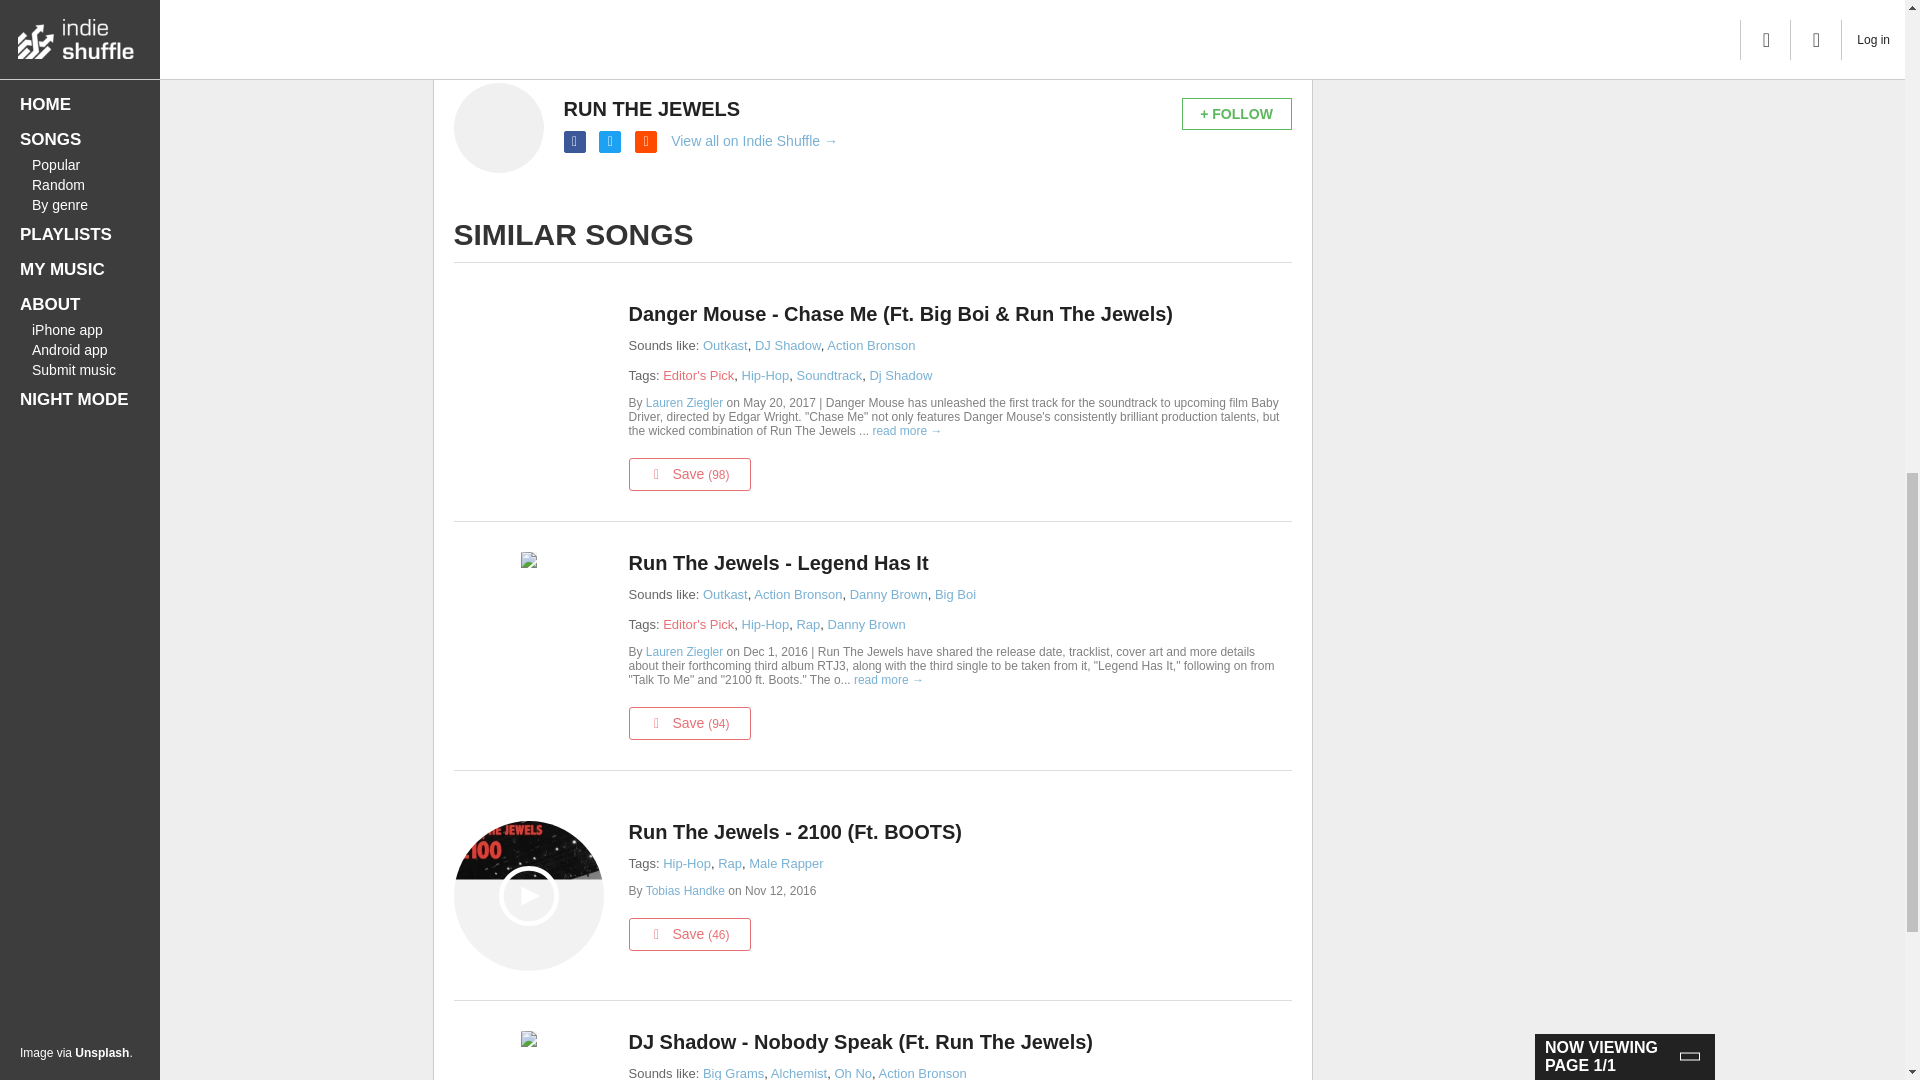 The image size is (1920, 1080). Describe the element at coordinates (866, 624) in the screenshot. I see `Danny brown Songs` at that location.